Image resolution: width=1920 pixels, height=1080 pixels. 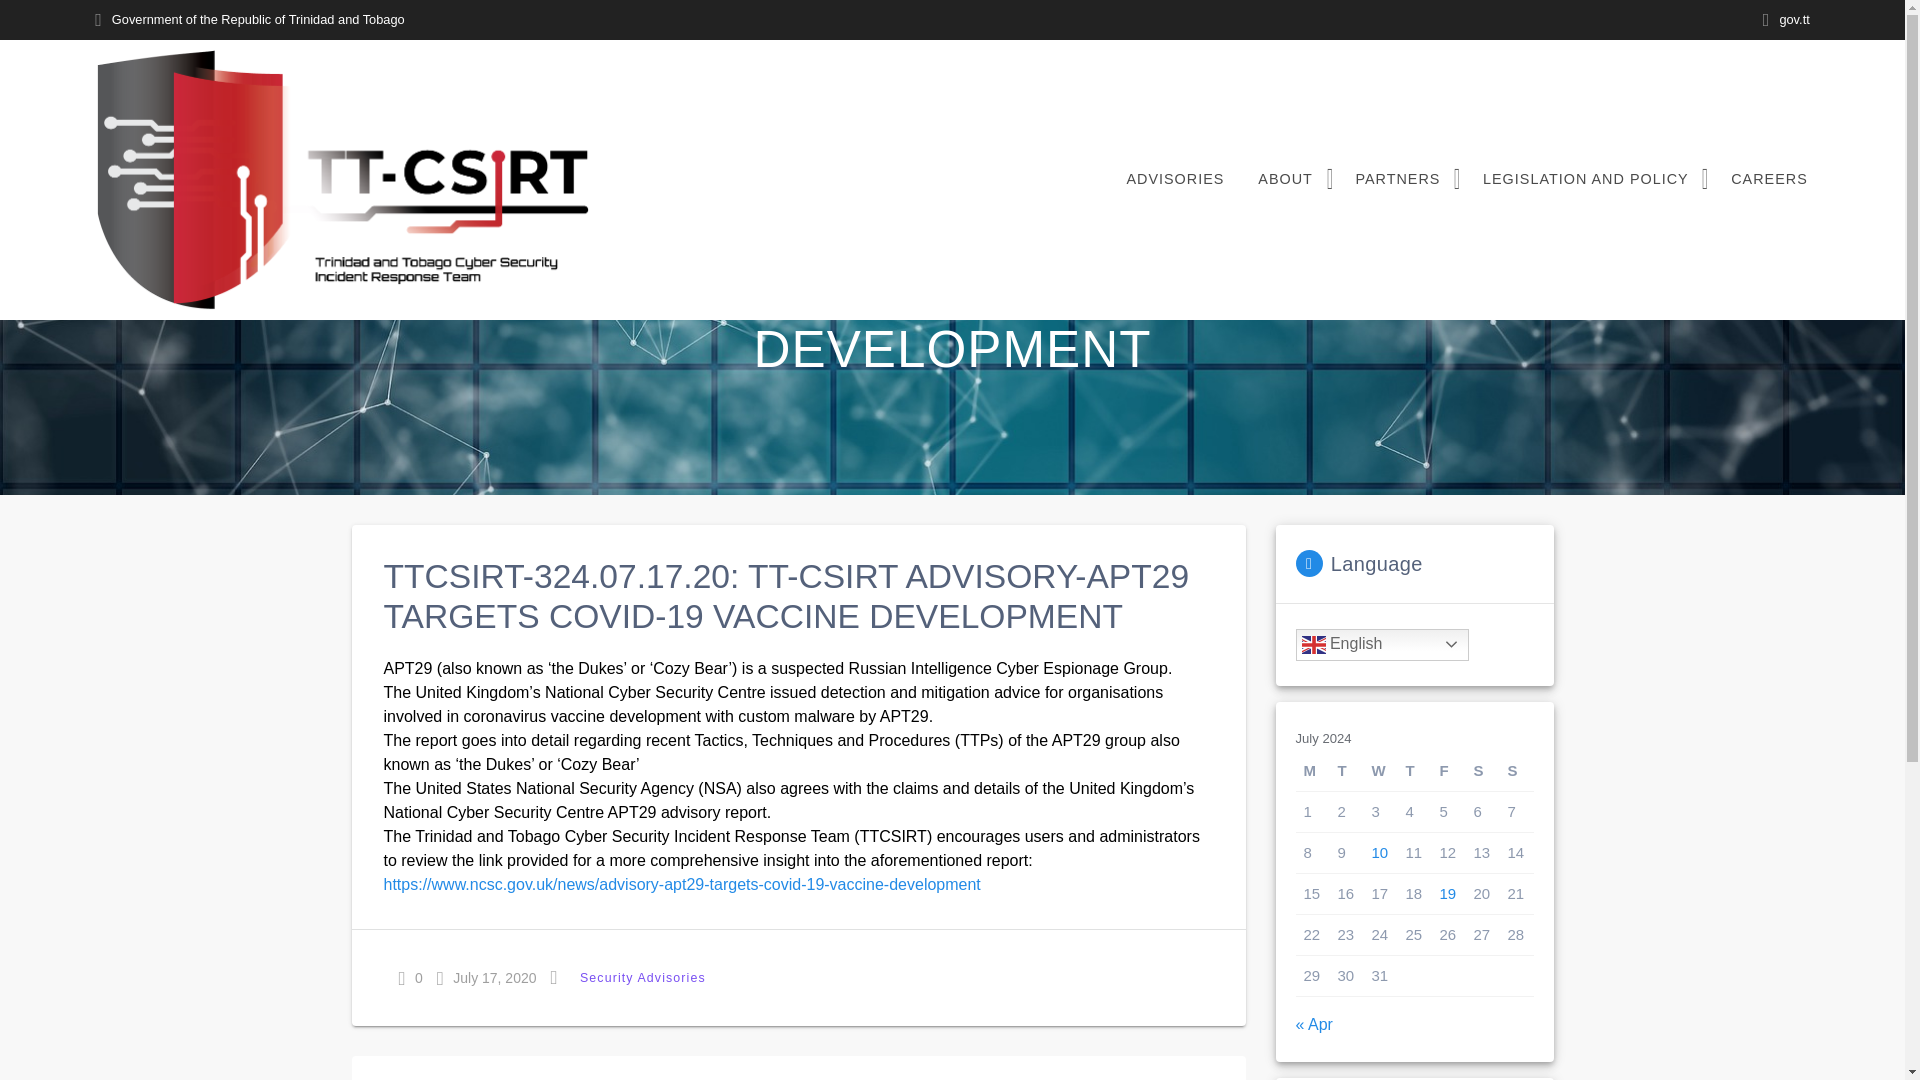 I want to click on English, so click(x=1382, y=644).